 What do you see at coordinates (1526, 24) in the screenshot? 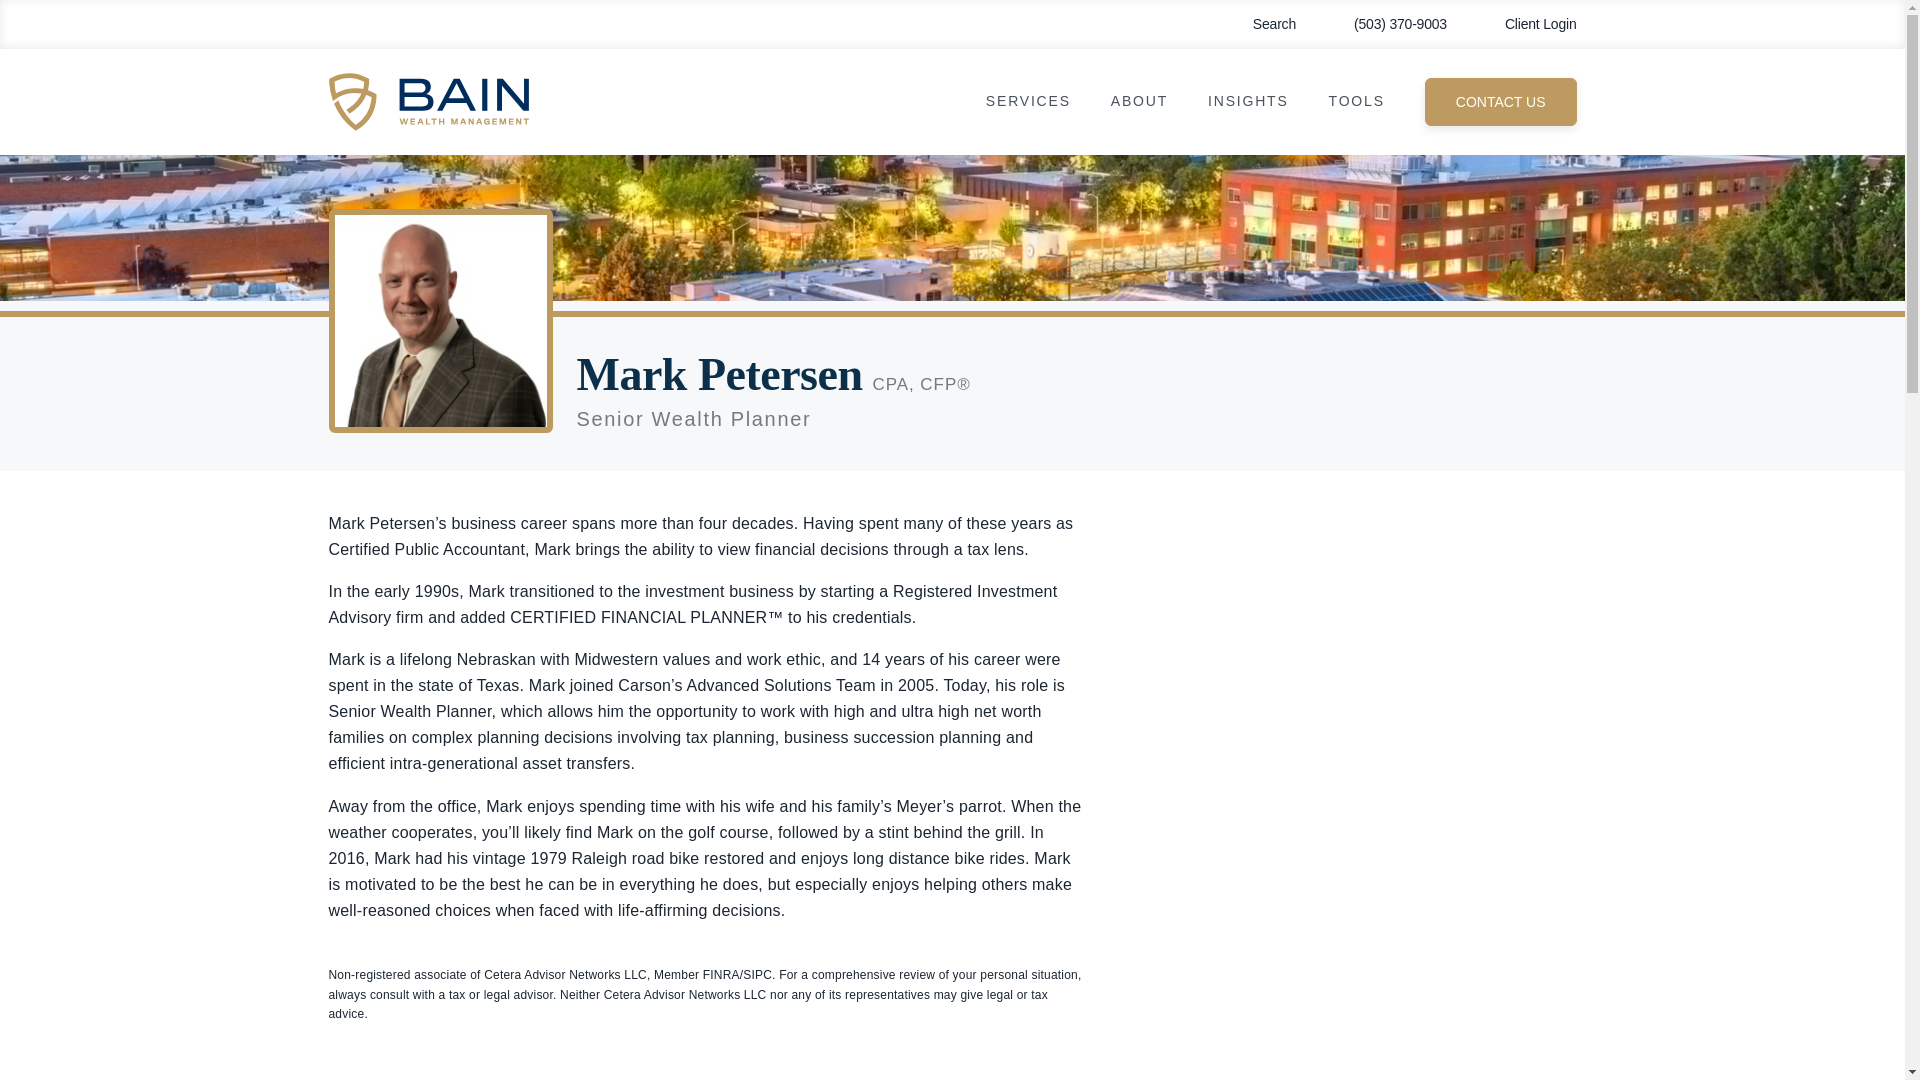
I see `Client Login` at bounding box center [1526, 24].